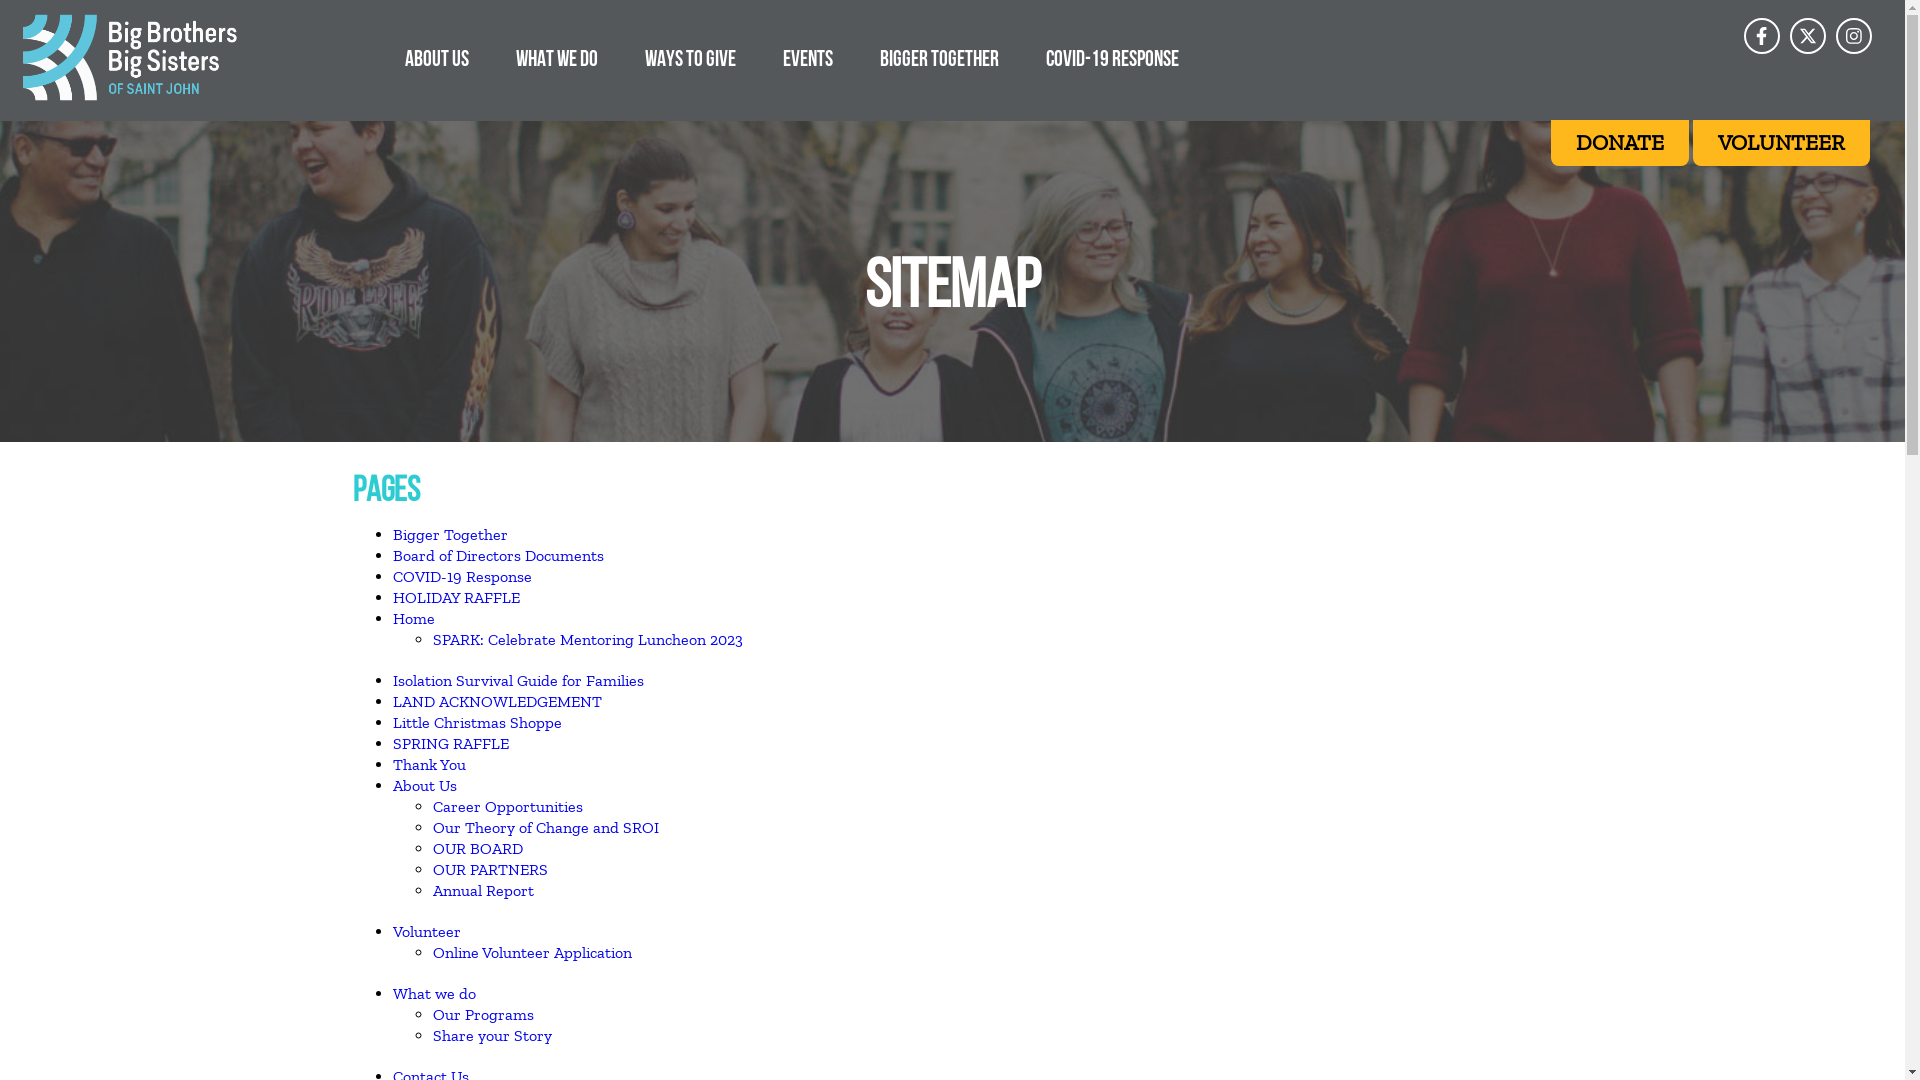 This screenshot has width=1920, height=1080. I want to click on Share your Story, so click(492, 1036).